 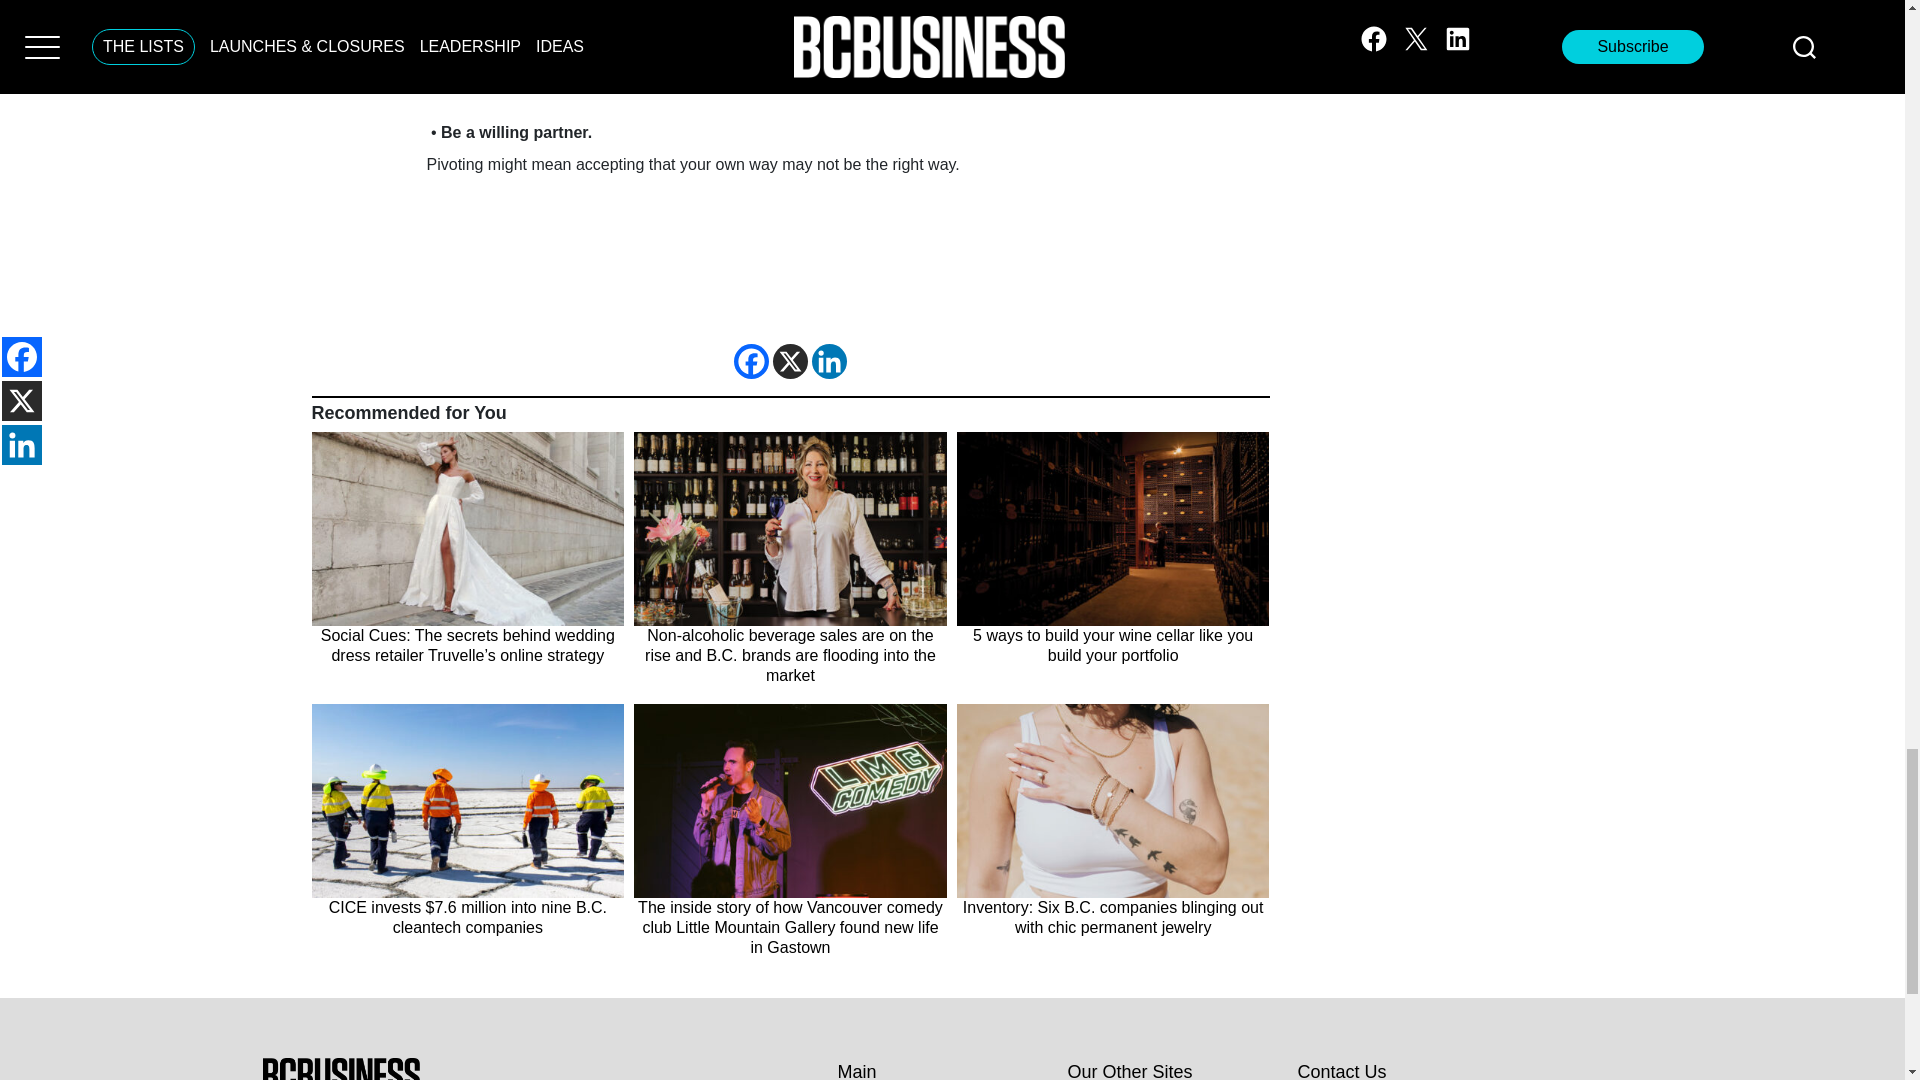 I want to click on Linkedin, so click(x=829, y=362).